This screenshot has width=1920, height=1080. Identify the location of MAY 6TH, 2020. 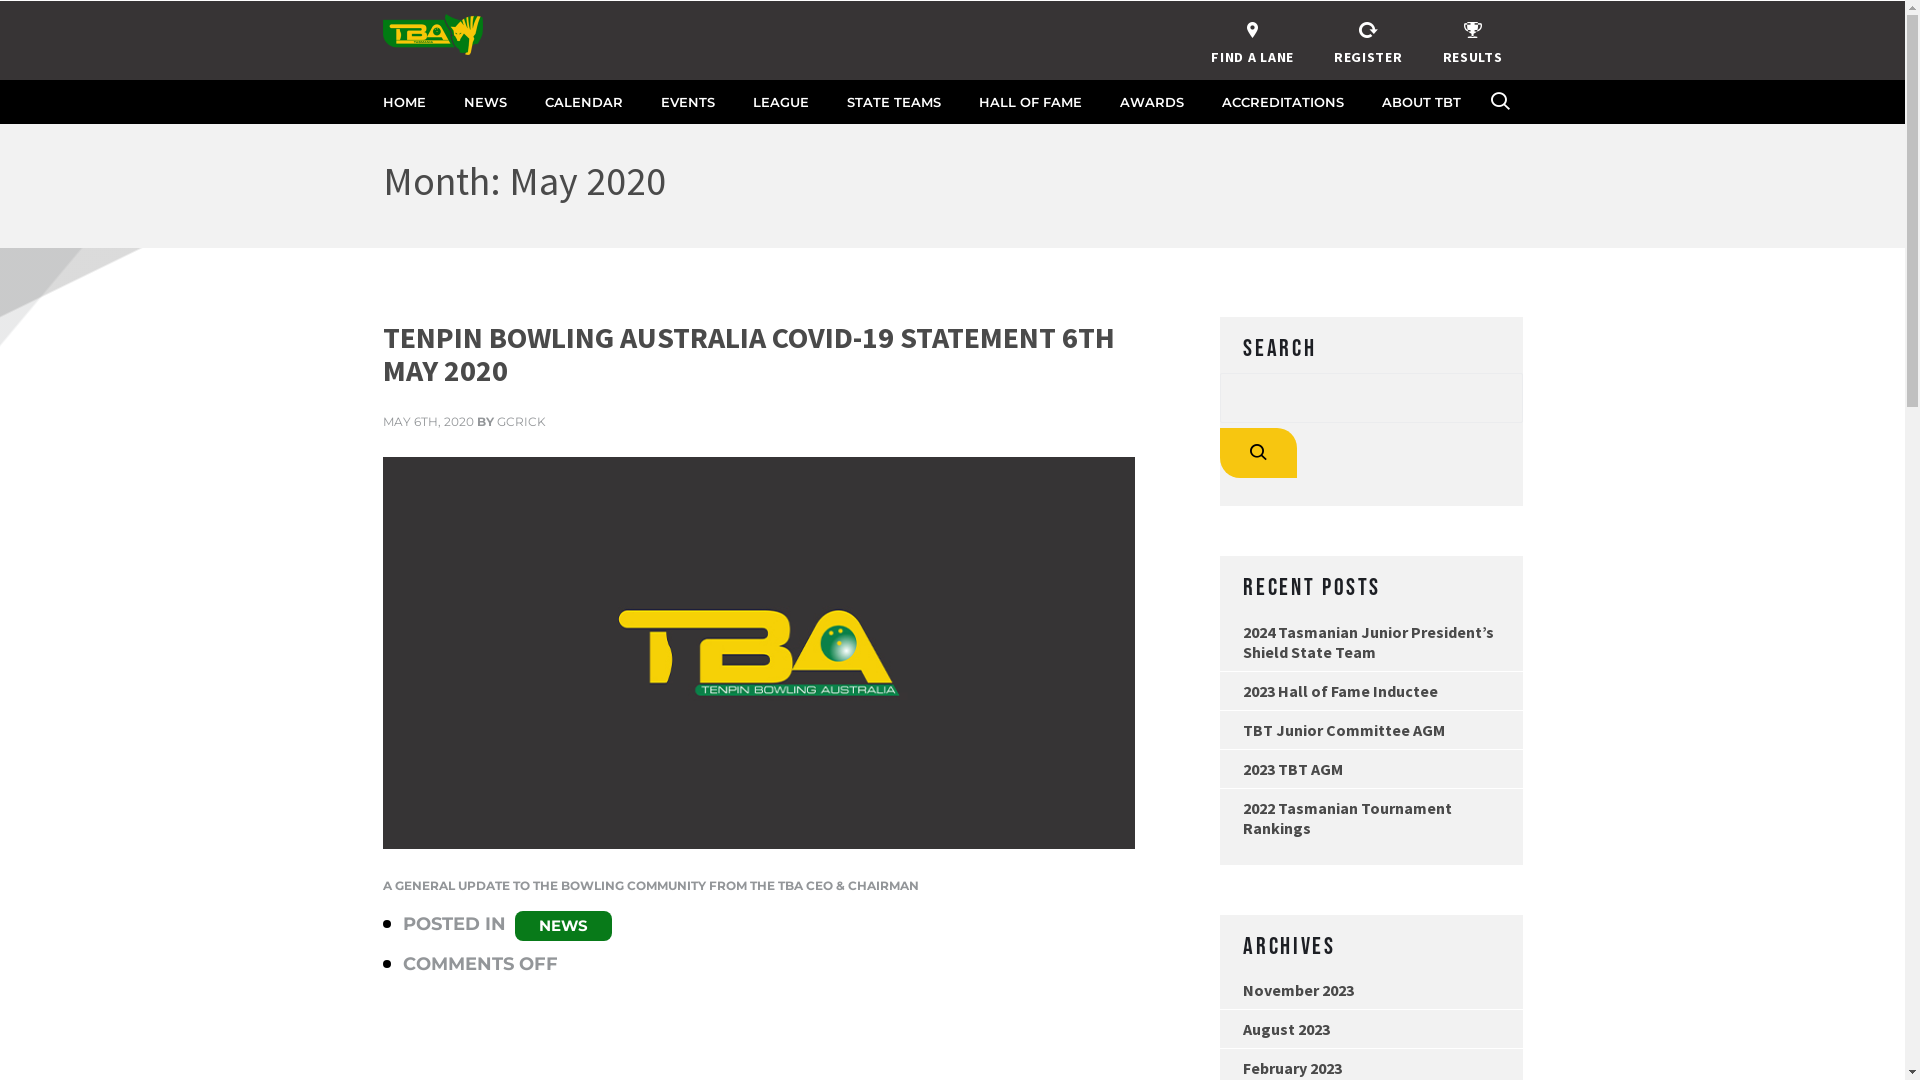
(428, 422).